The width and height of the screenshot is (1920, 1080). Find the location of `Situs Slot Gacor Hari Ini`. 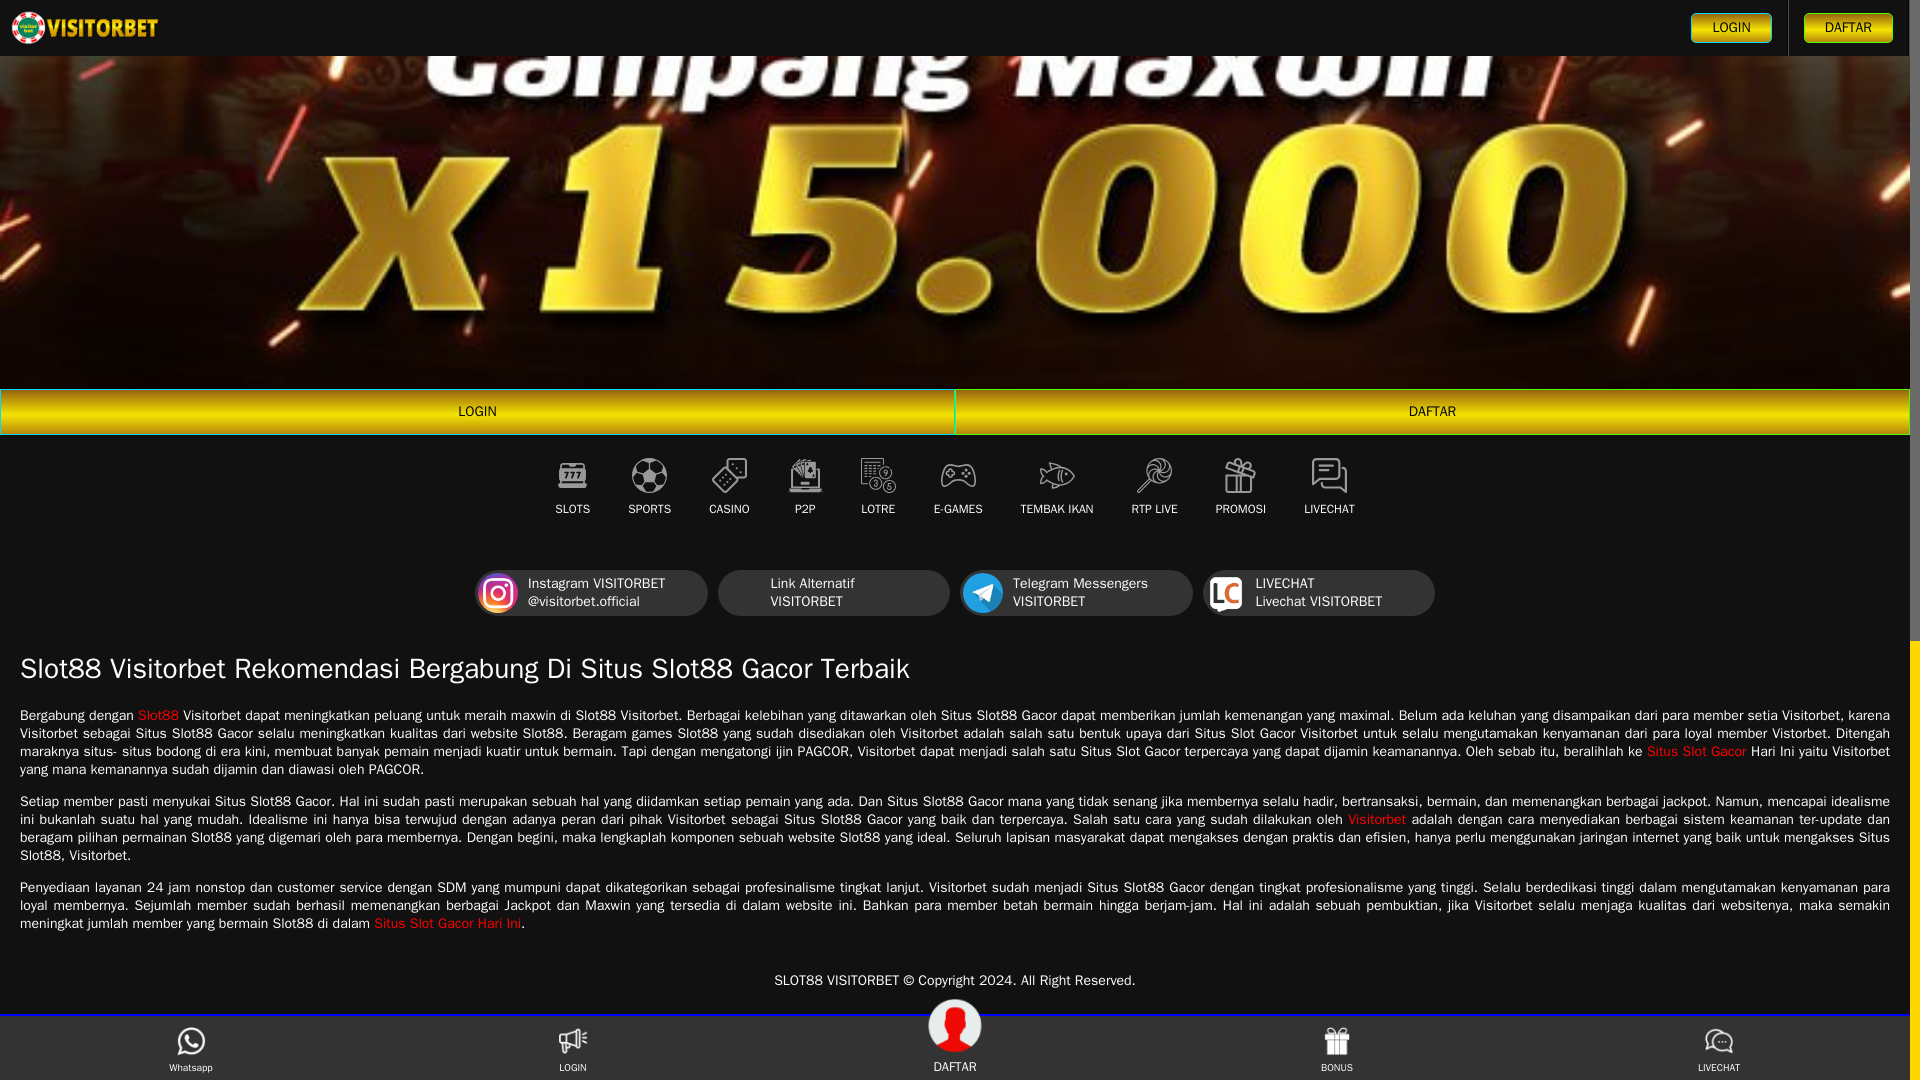

Situs Slot Gacor Hari Ini is located at coordinates (834, 592).